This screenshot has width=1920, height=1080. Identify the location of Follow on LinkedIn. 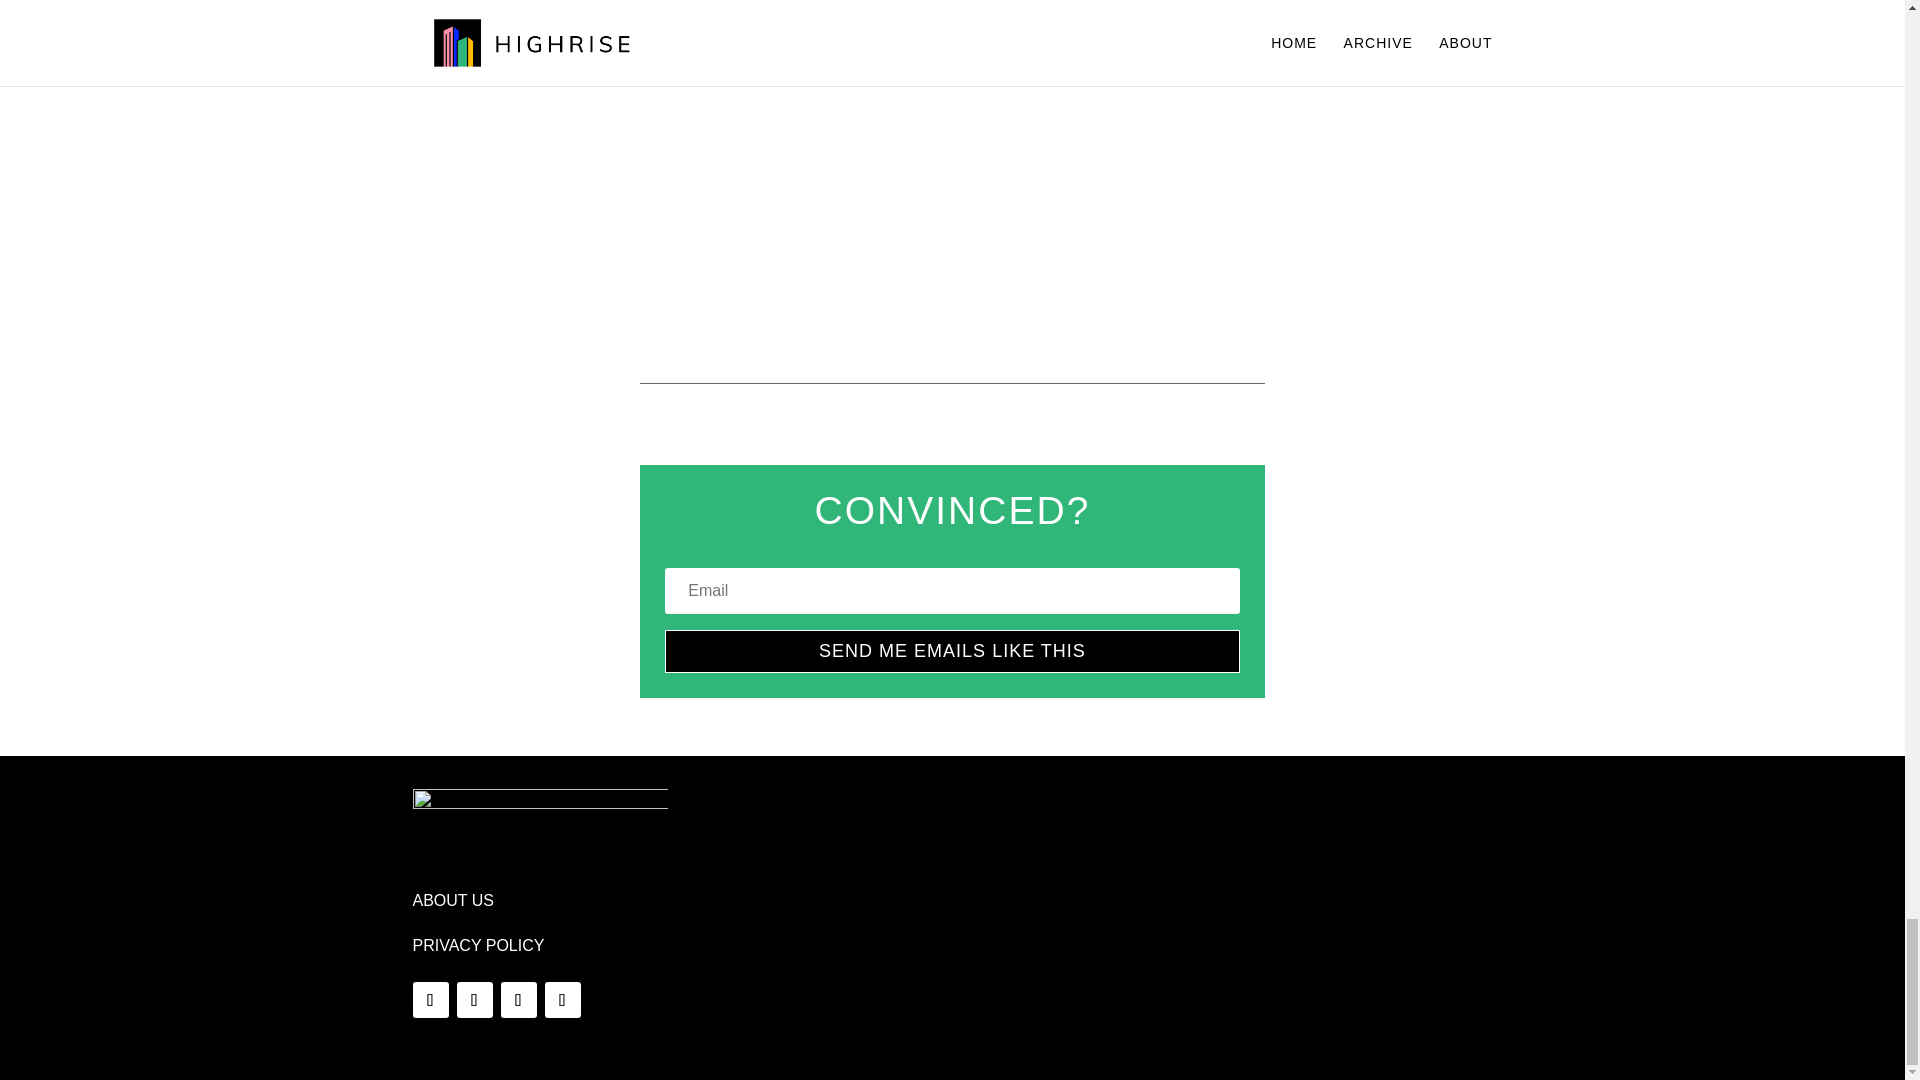
(517, 1000).